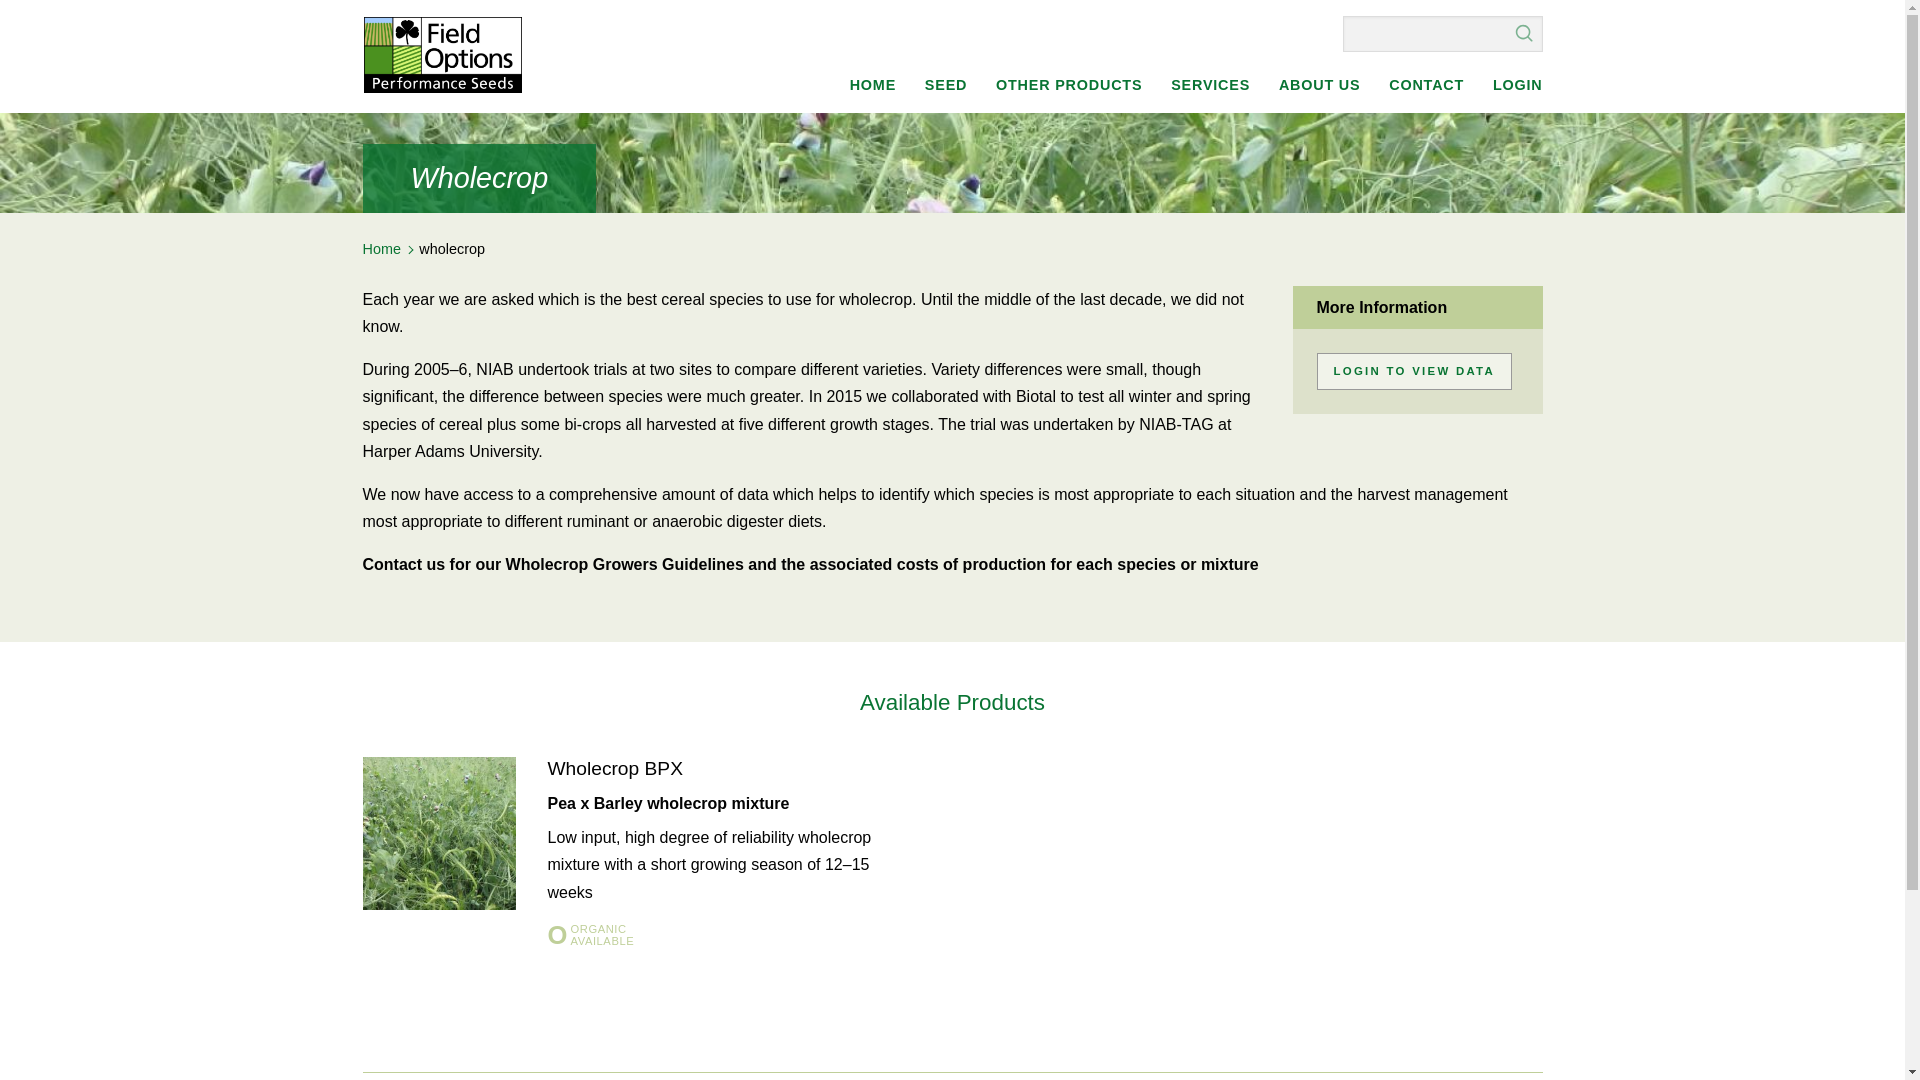  I want to click on Enter the terms you wish to search for., so click(1442, 34).